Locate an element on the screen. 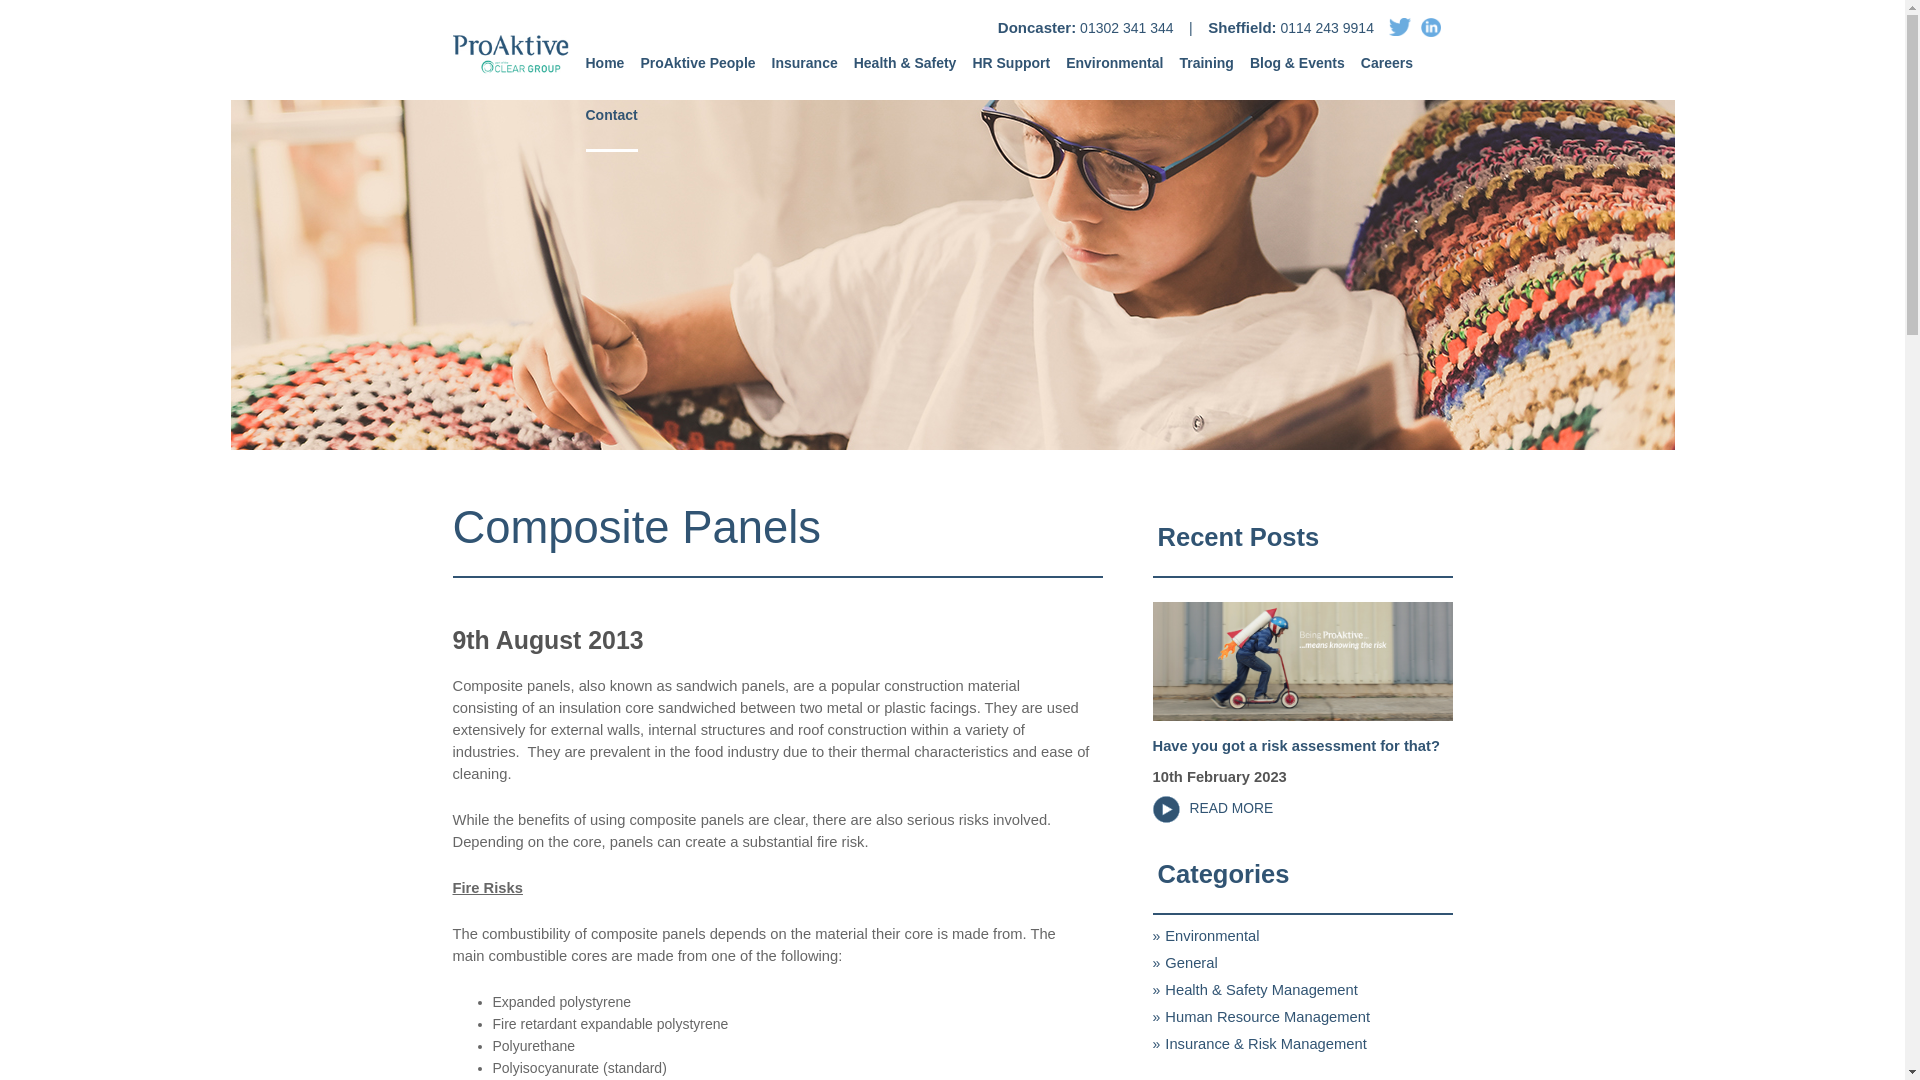 The height and width of the screenshot is (1080, 1920). Careers is located at coordinates (1387, 72).